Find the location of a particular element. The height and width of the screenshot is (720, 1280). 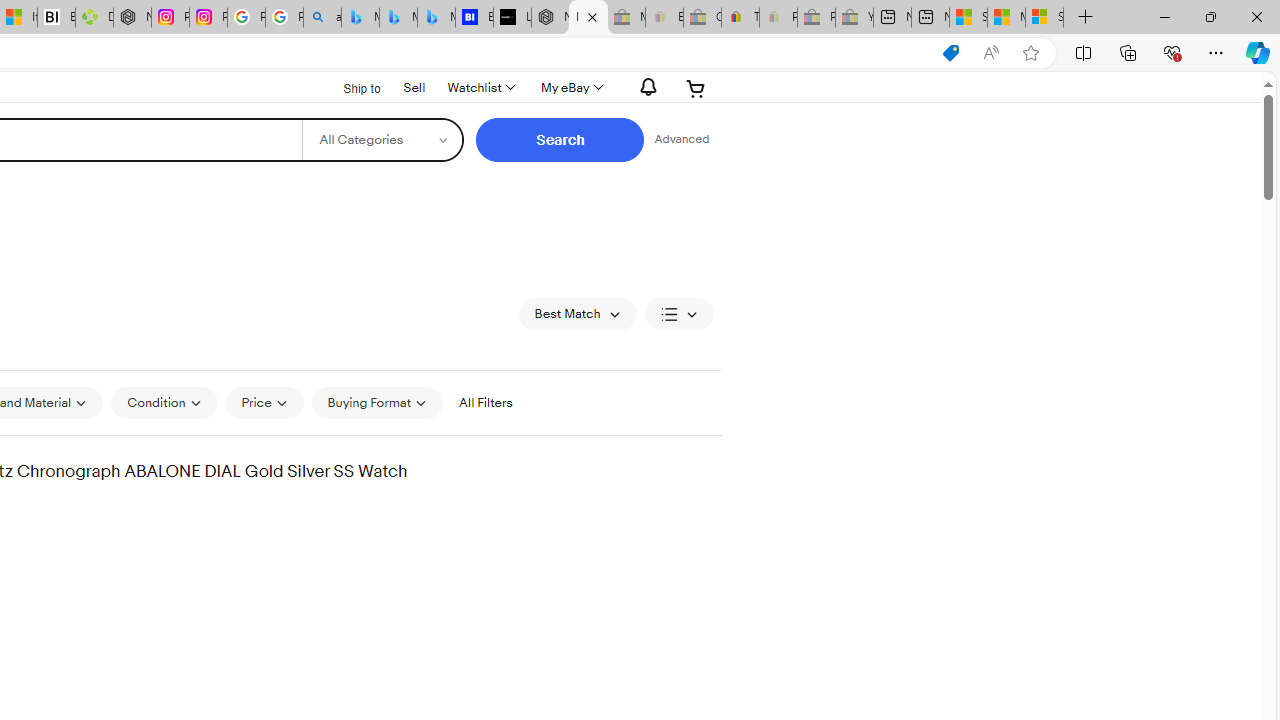

Nordace - Nordace Edin Collection is located at coordinates (132, 18).